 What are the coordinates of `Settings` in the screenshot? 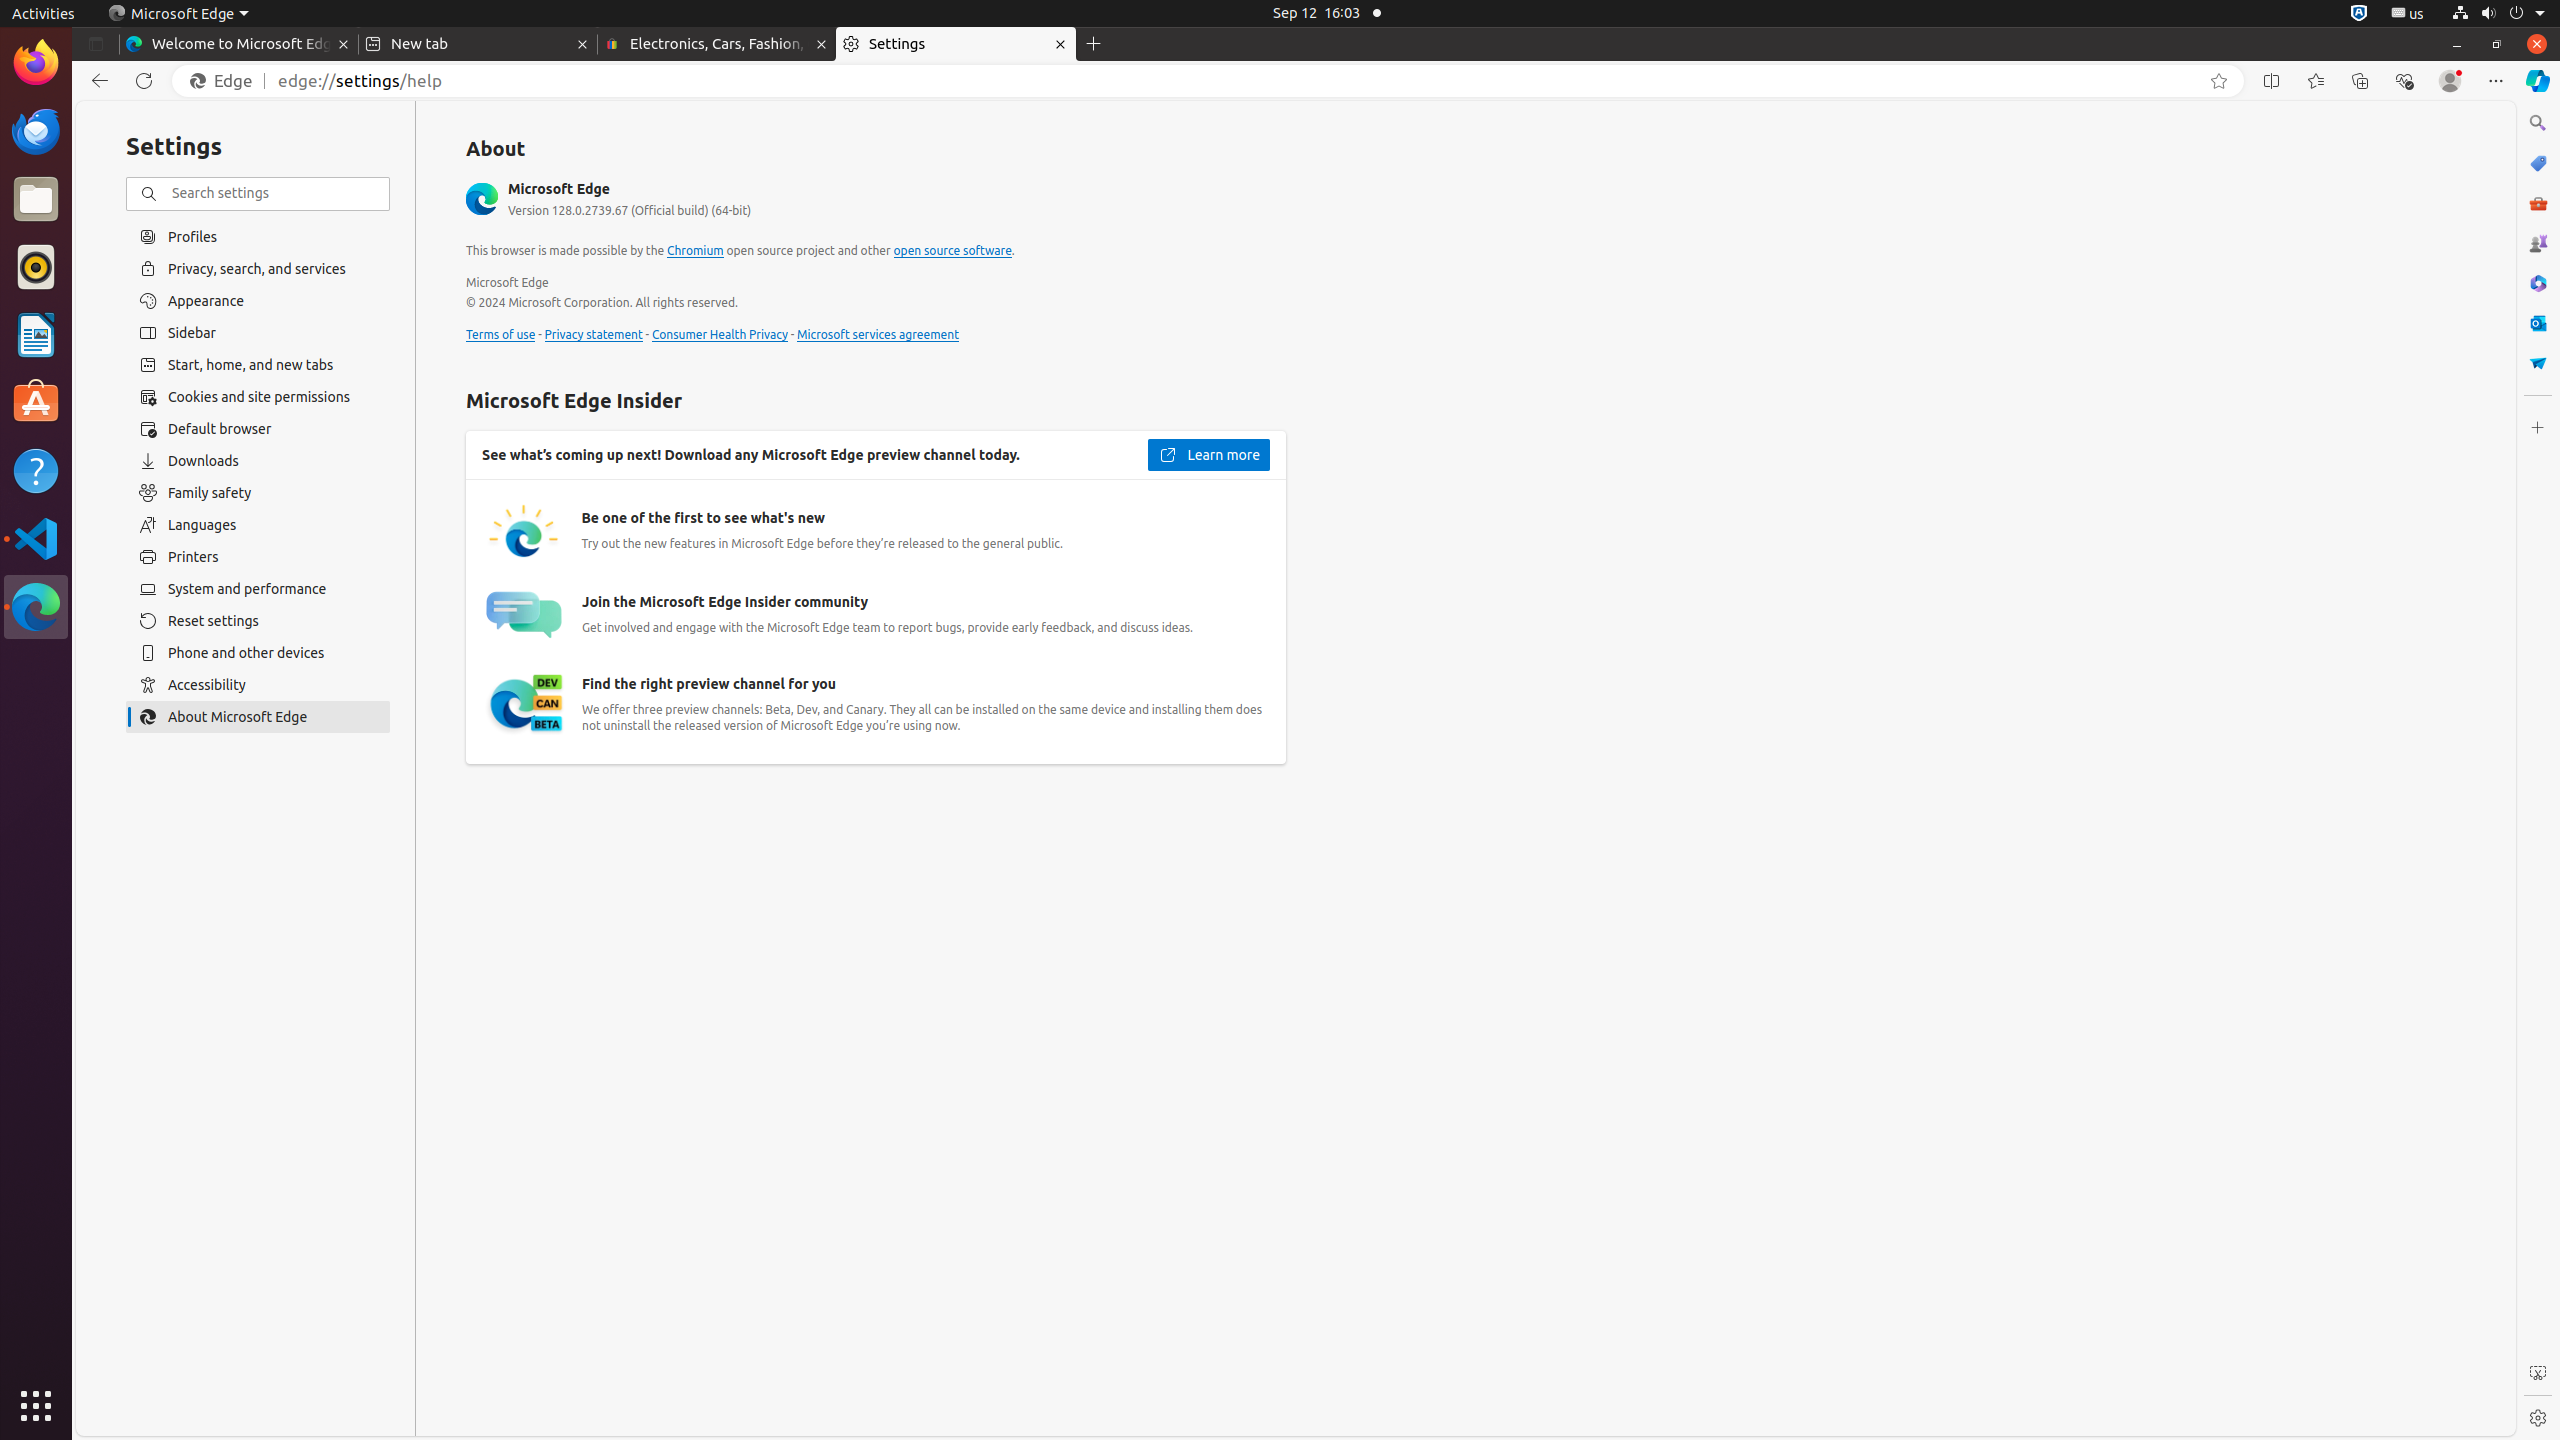 It's located at (956, 44).